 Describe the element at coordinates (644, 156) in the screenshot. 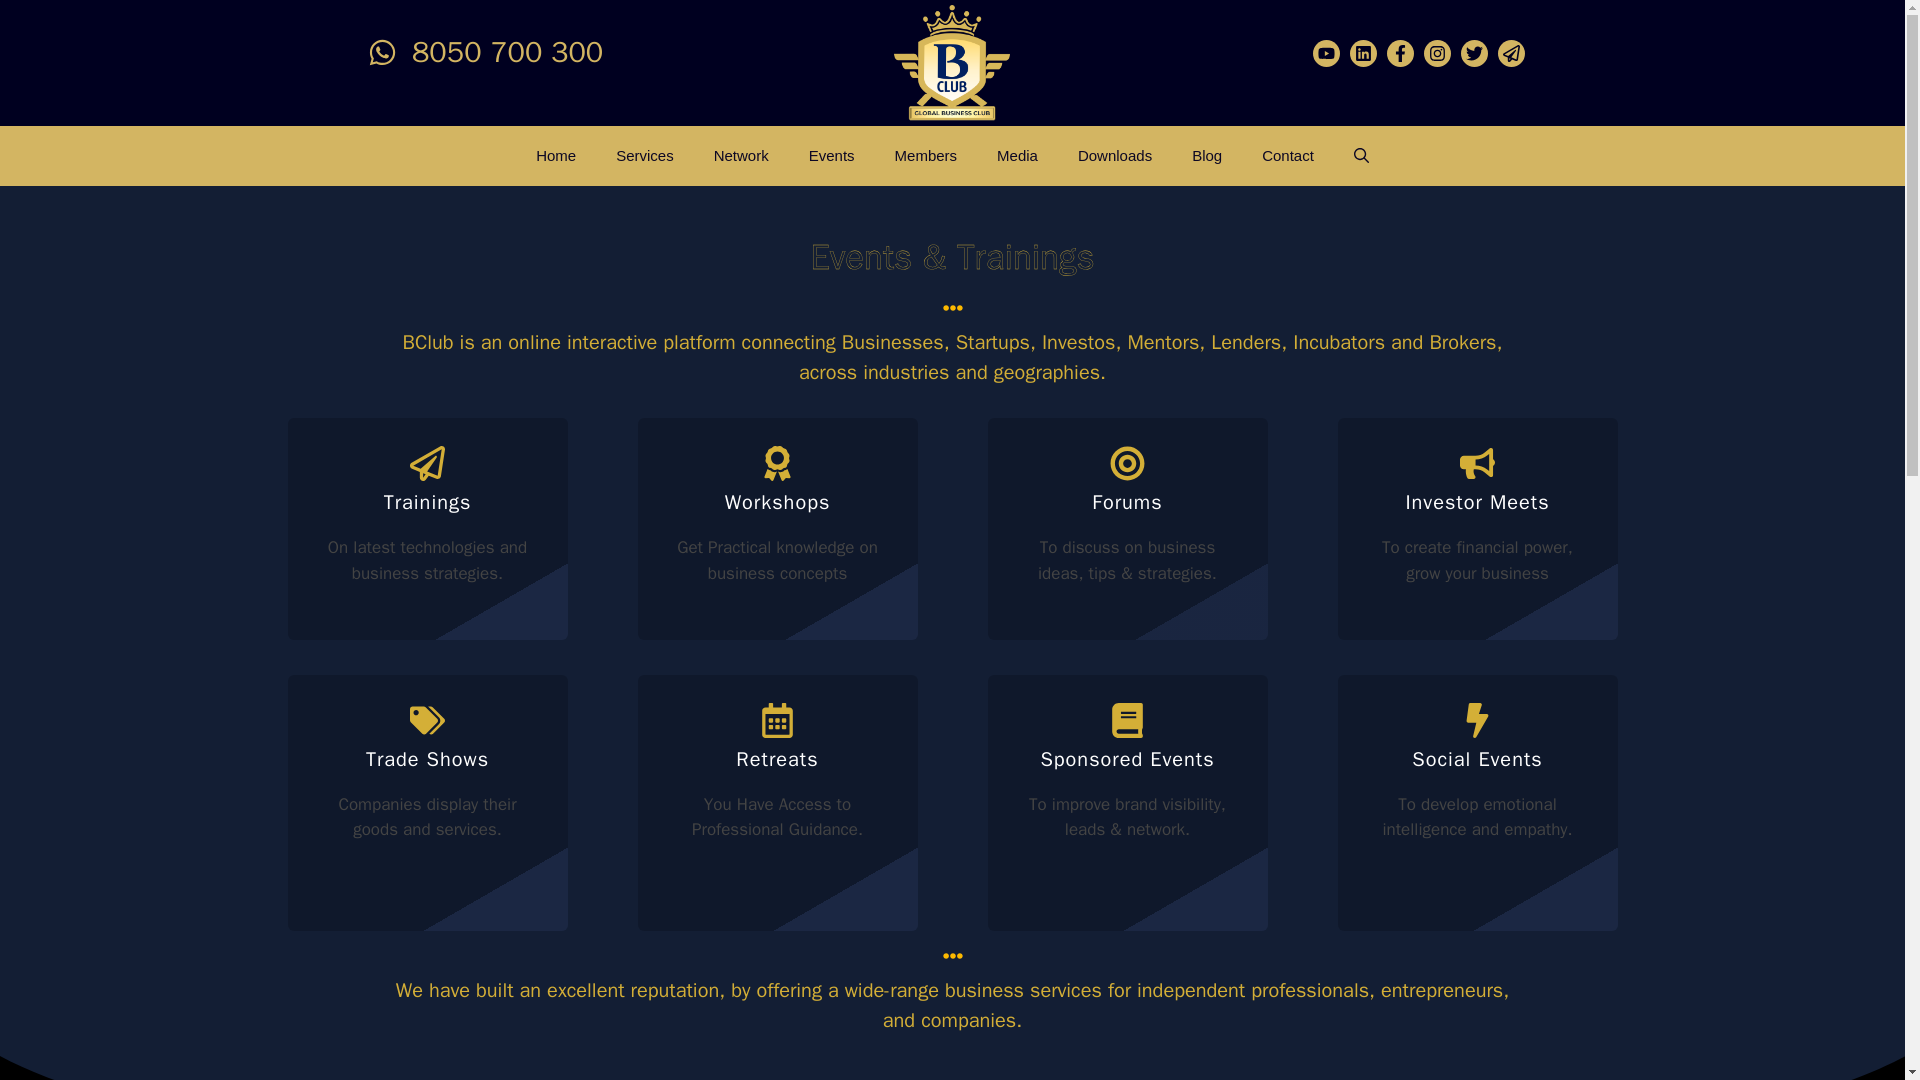

I see `Services` at that location.